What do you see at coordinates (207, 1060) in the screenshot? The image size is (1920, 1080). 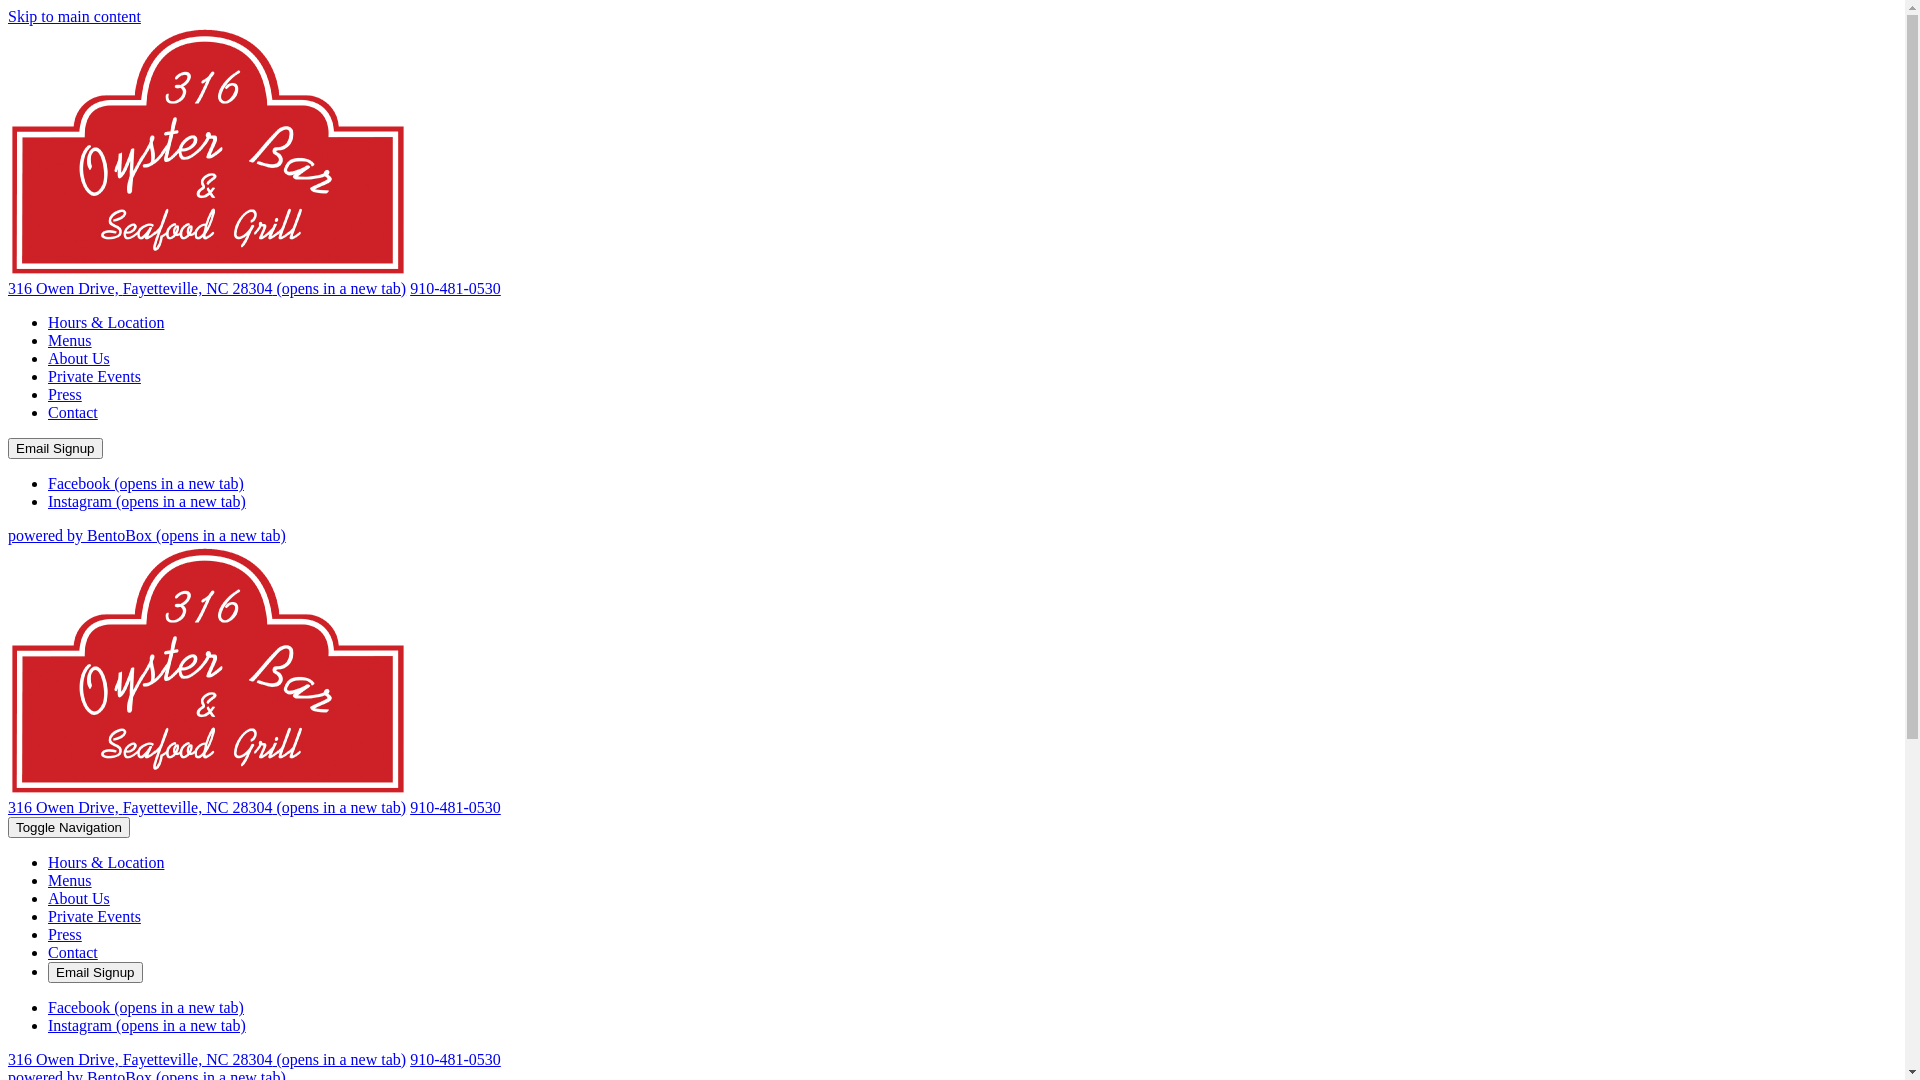 I see `316 Owen Drive, Fayetteville, NC 28304 (opens in a new tab)` at bounding box center [207, 1060].